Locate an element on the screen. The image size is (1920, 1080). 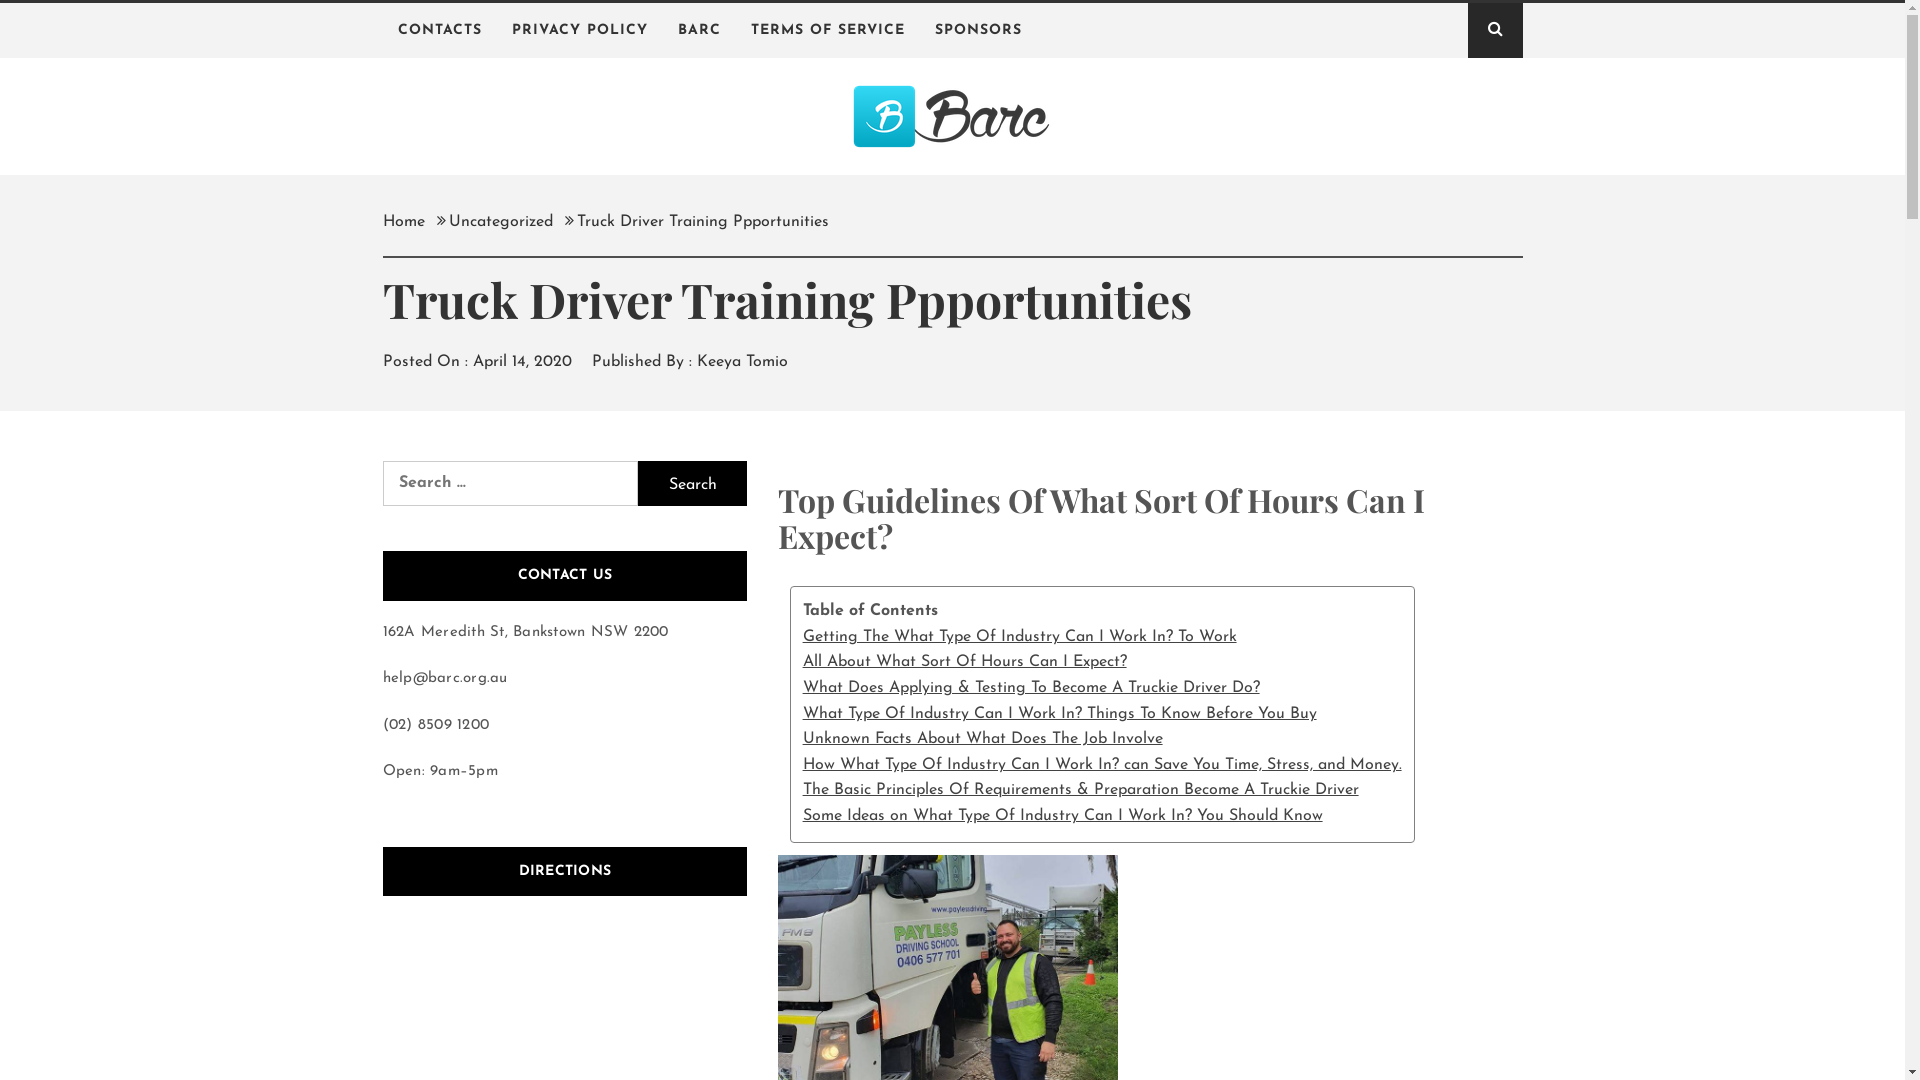
TERMS OF SERVICE is located at coordinates (828, 30).